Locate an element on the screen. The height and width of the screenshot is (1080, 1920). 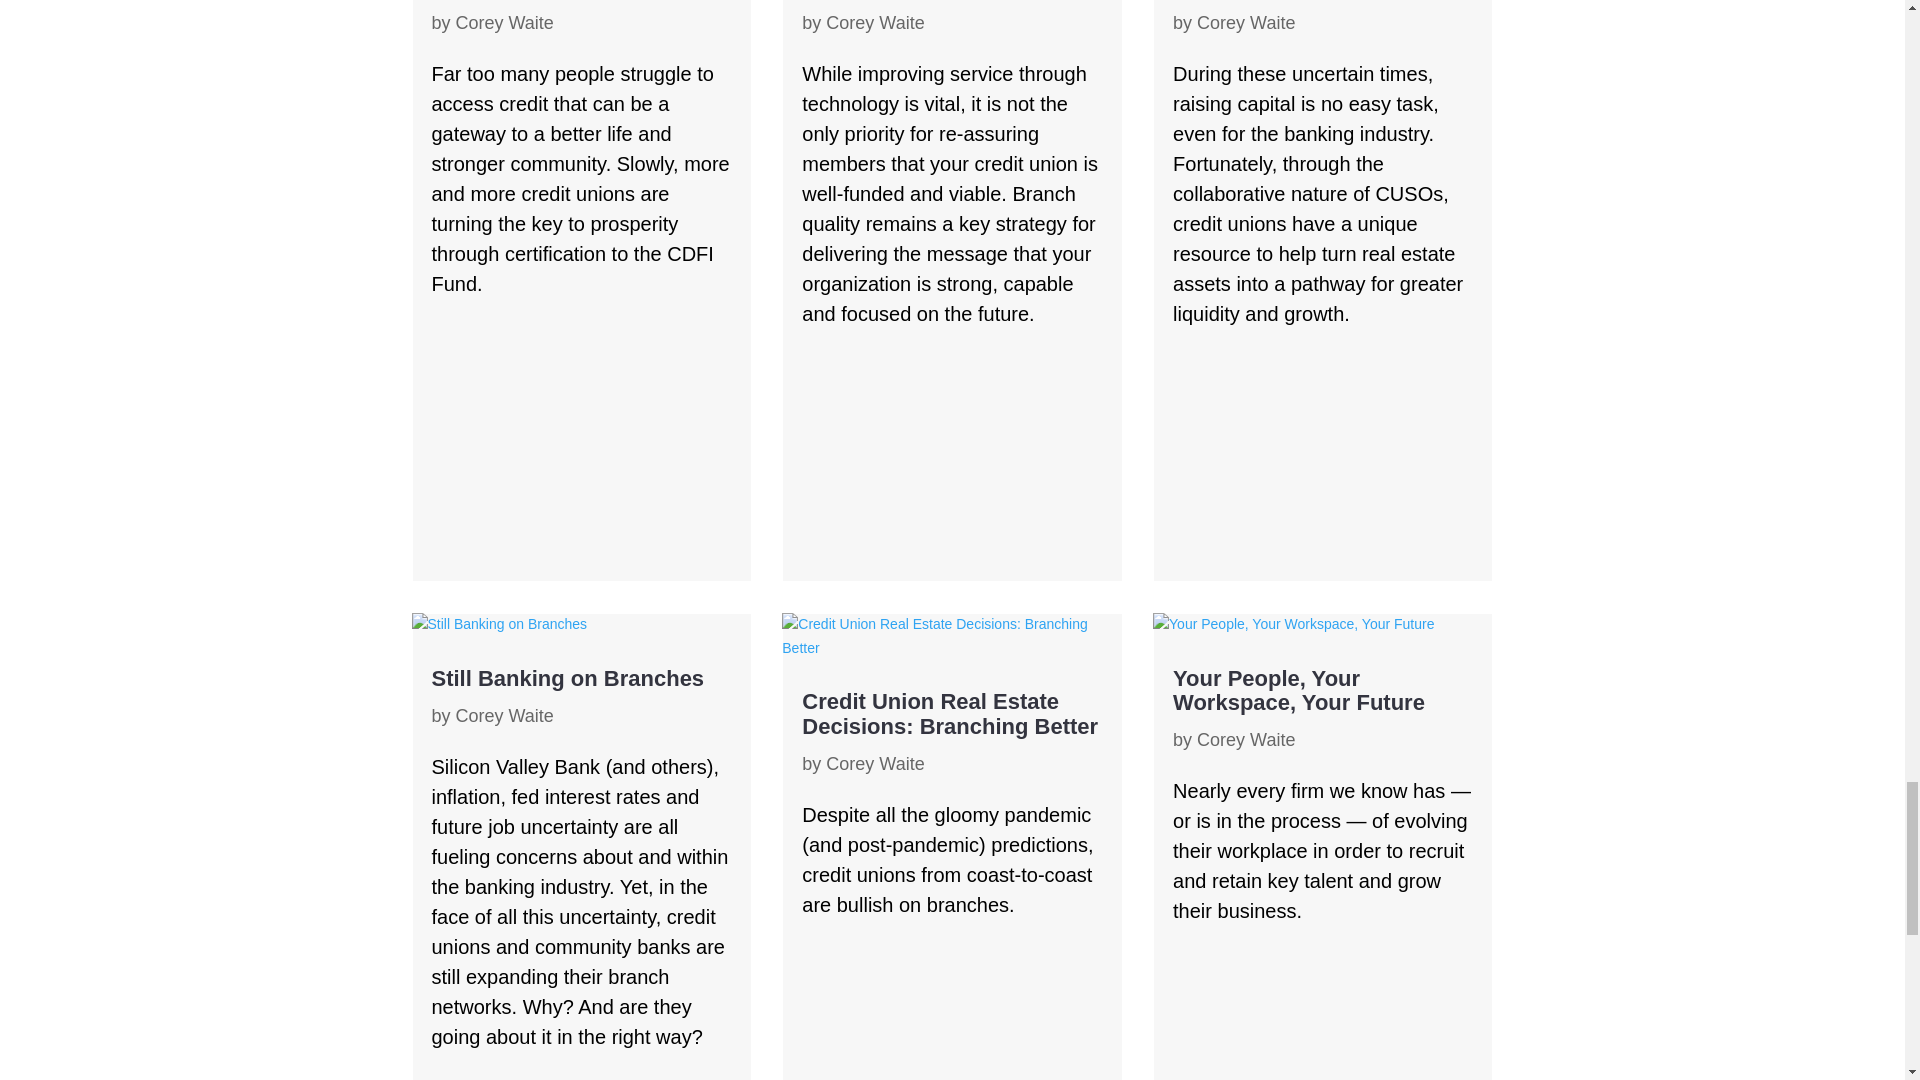
Posts by Corey Waite is located at coordinates (505, 716).